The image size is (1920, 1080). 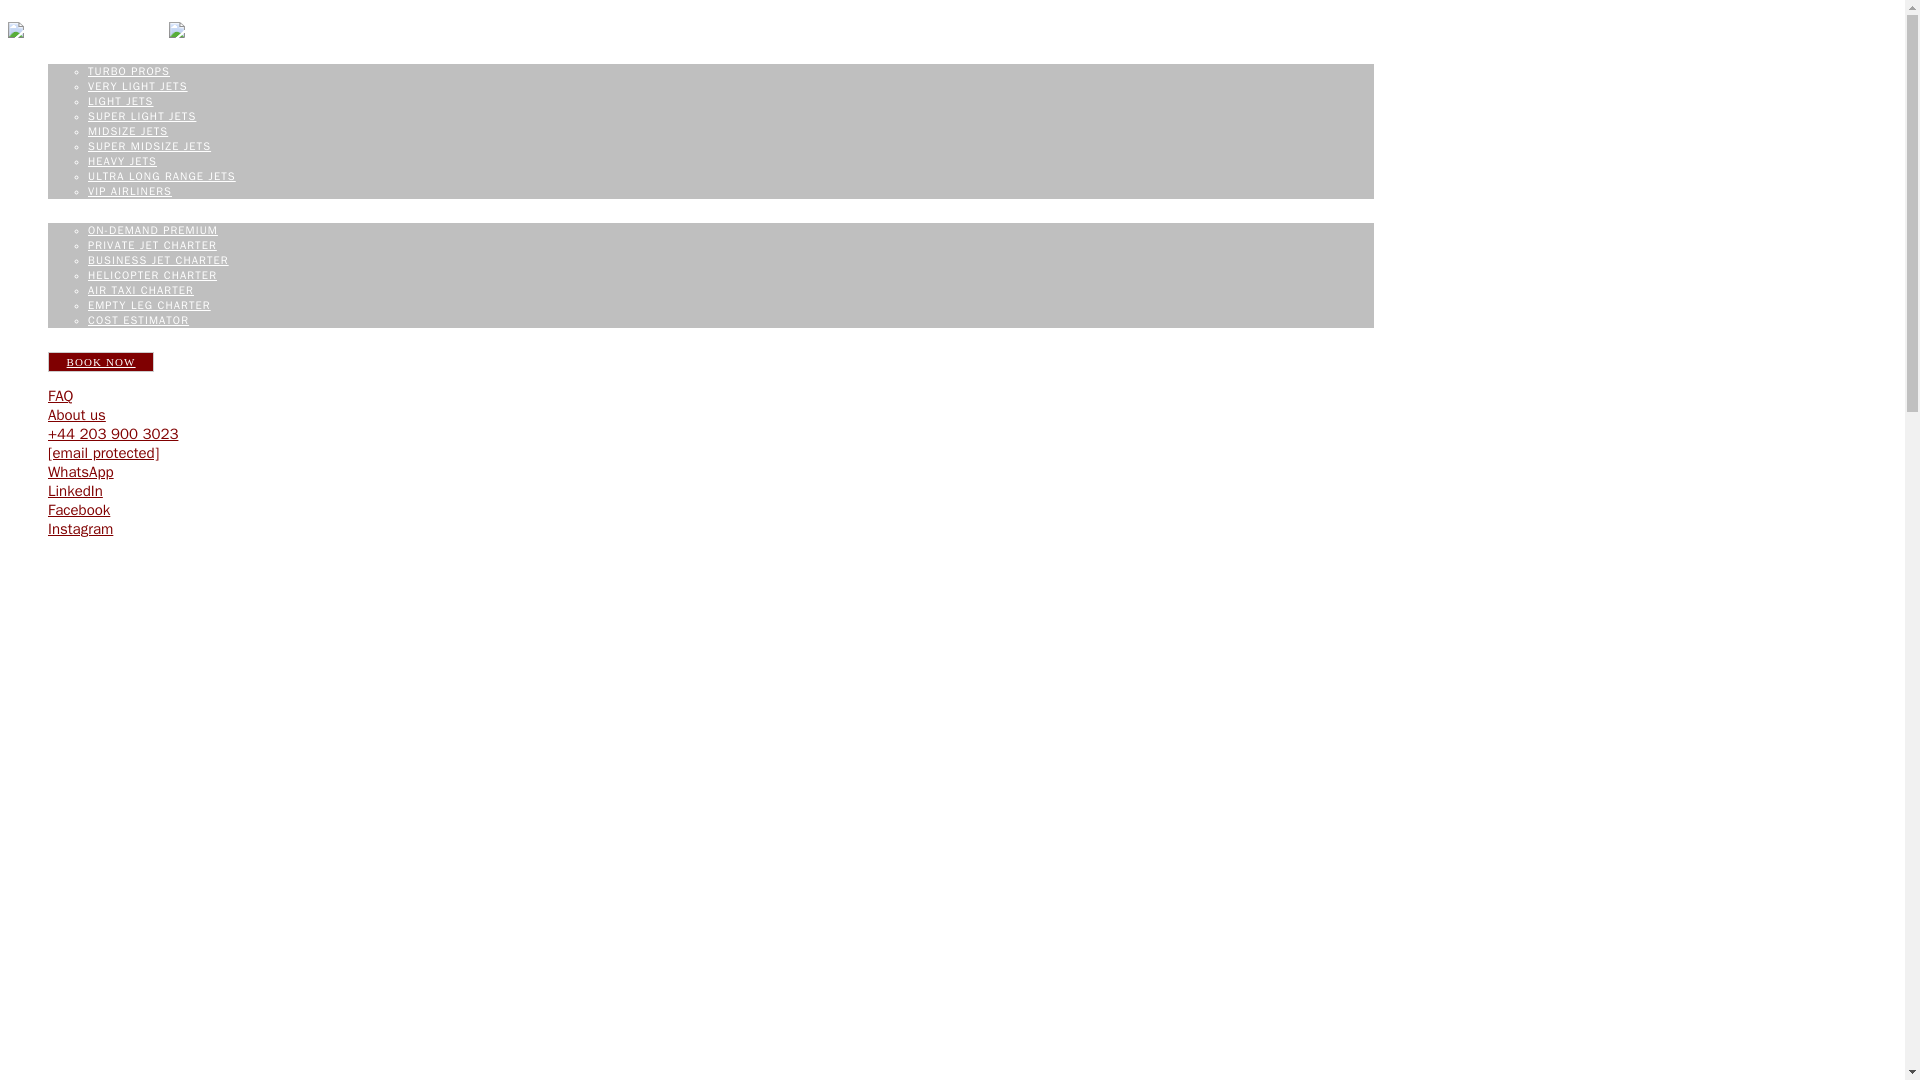 What do you see at coordinates (152, 244) in the screenshot?
I see `PRIVATE JET CHARTER` at bounding box center [152, 244].